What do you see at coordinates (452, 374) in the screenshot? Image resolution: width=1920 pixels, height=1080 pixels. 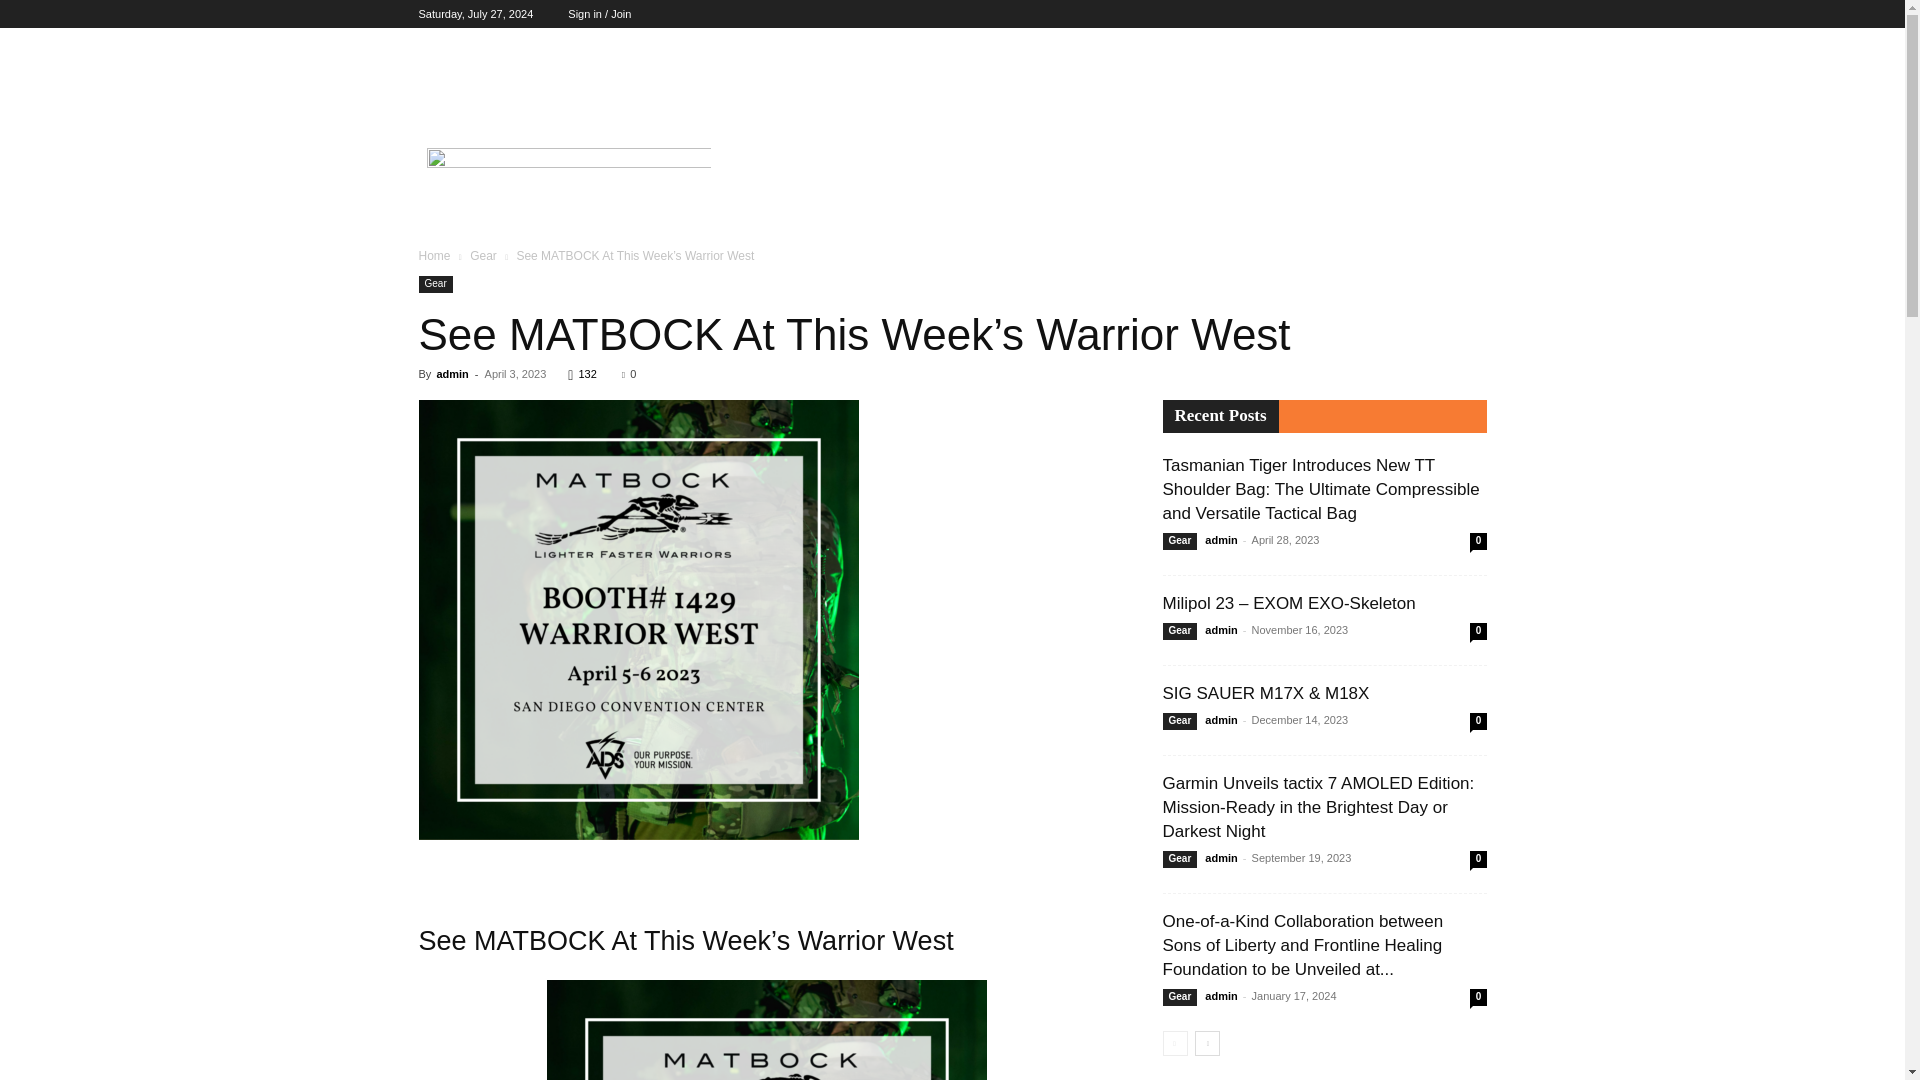 I see `admin` at bounding box center [452, 374].